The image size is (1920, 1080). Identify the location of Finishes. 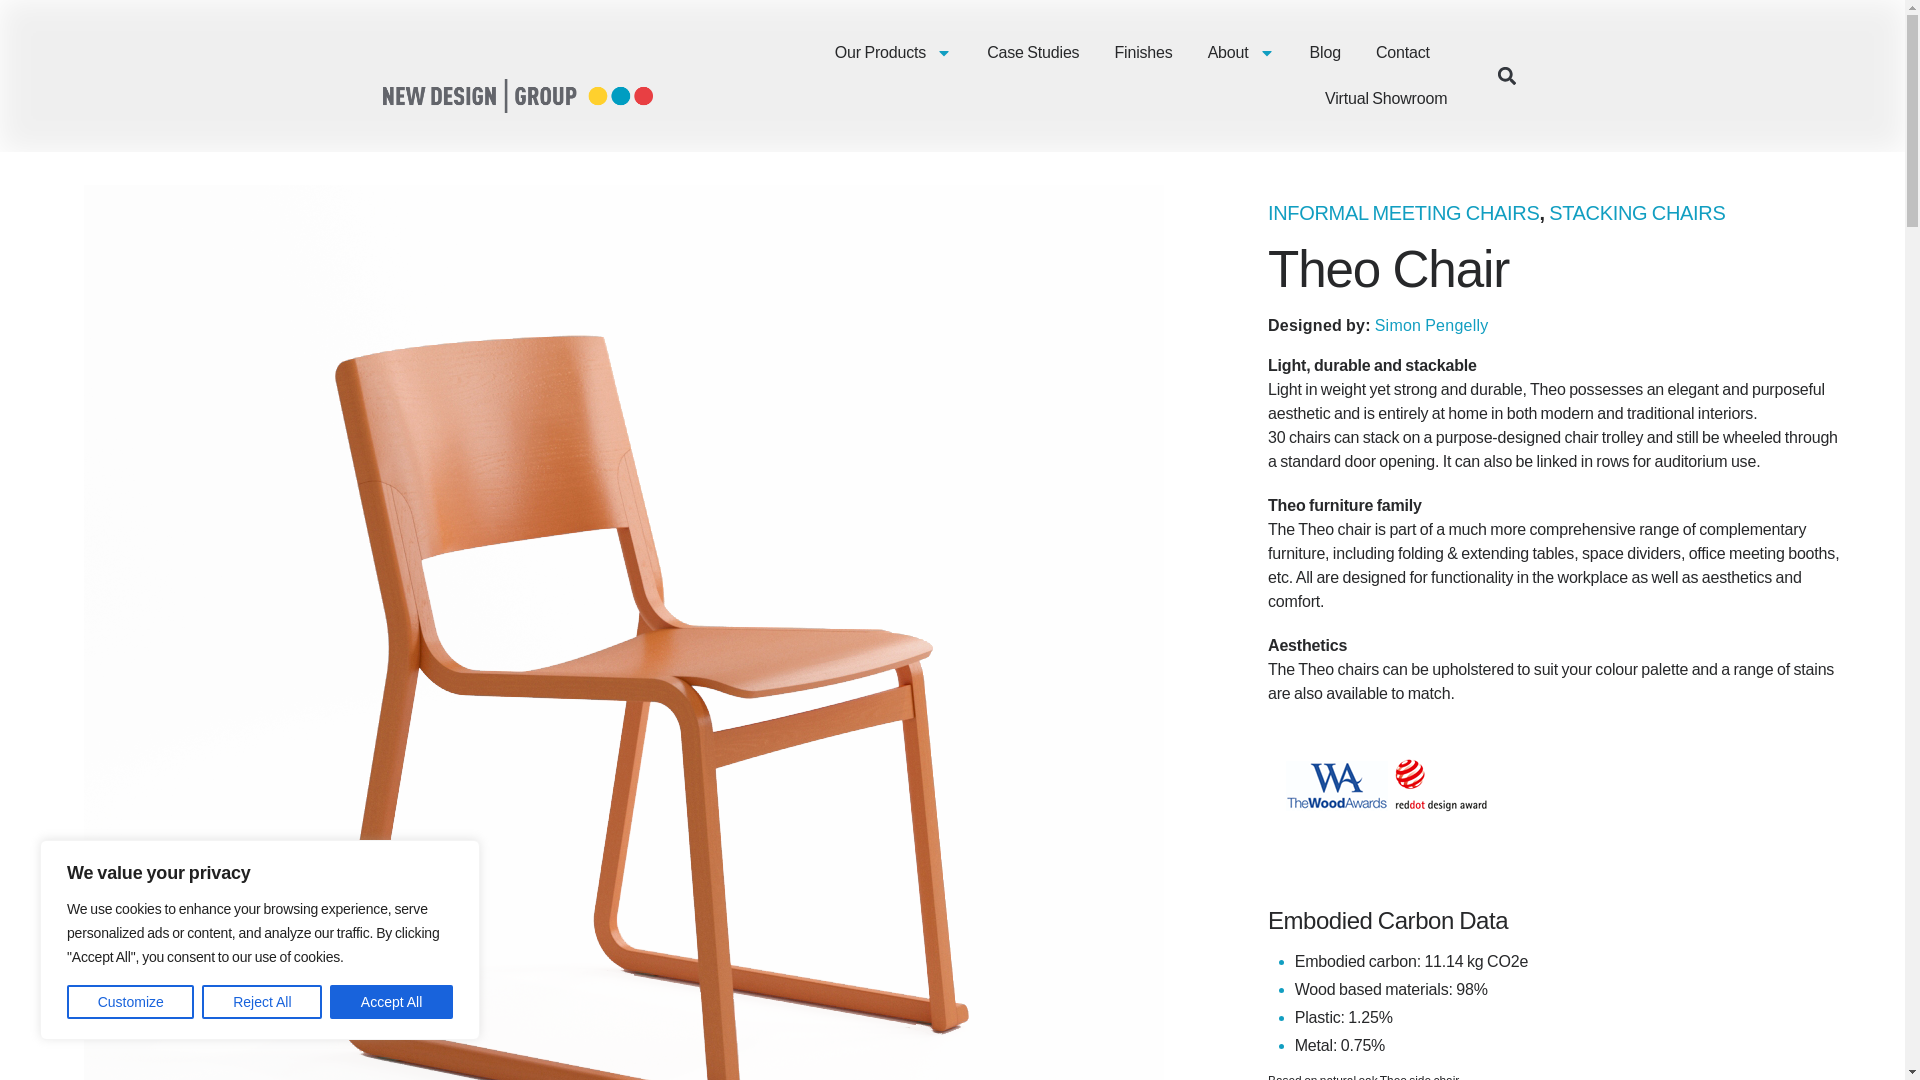
(1142, 52).